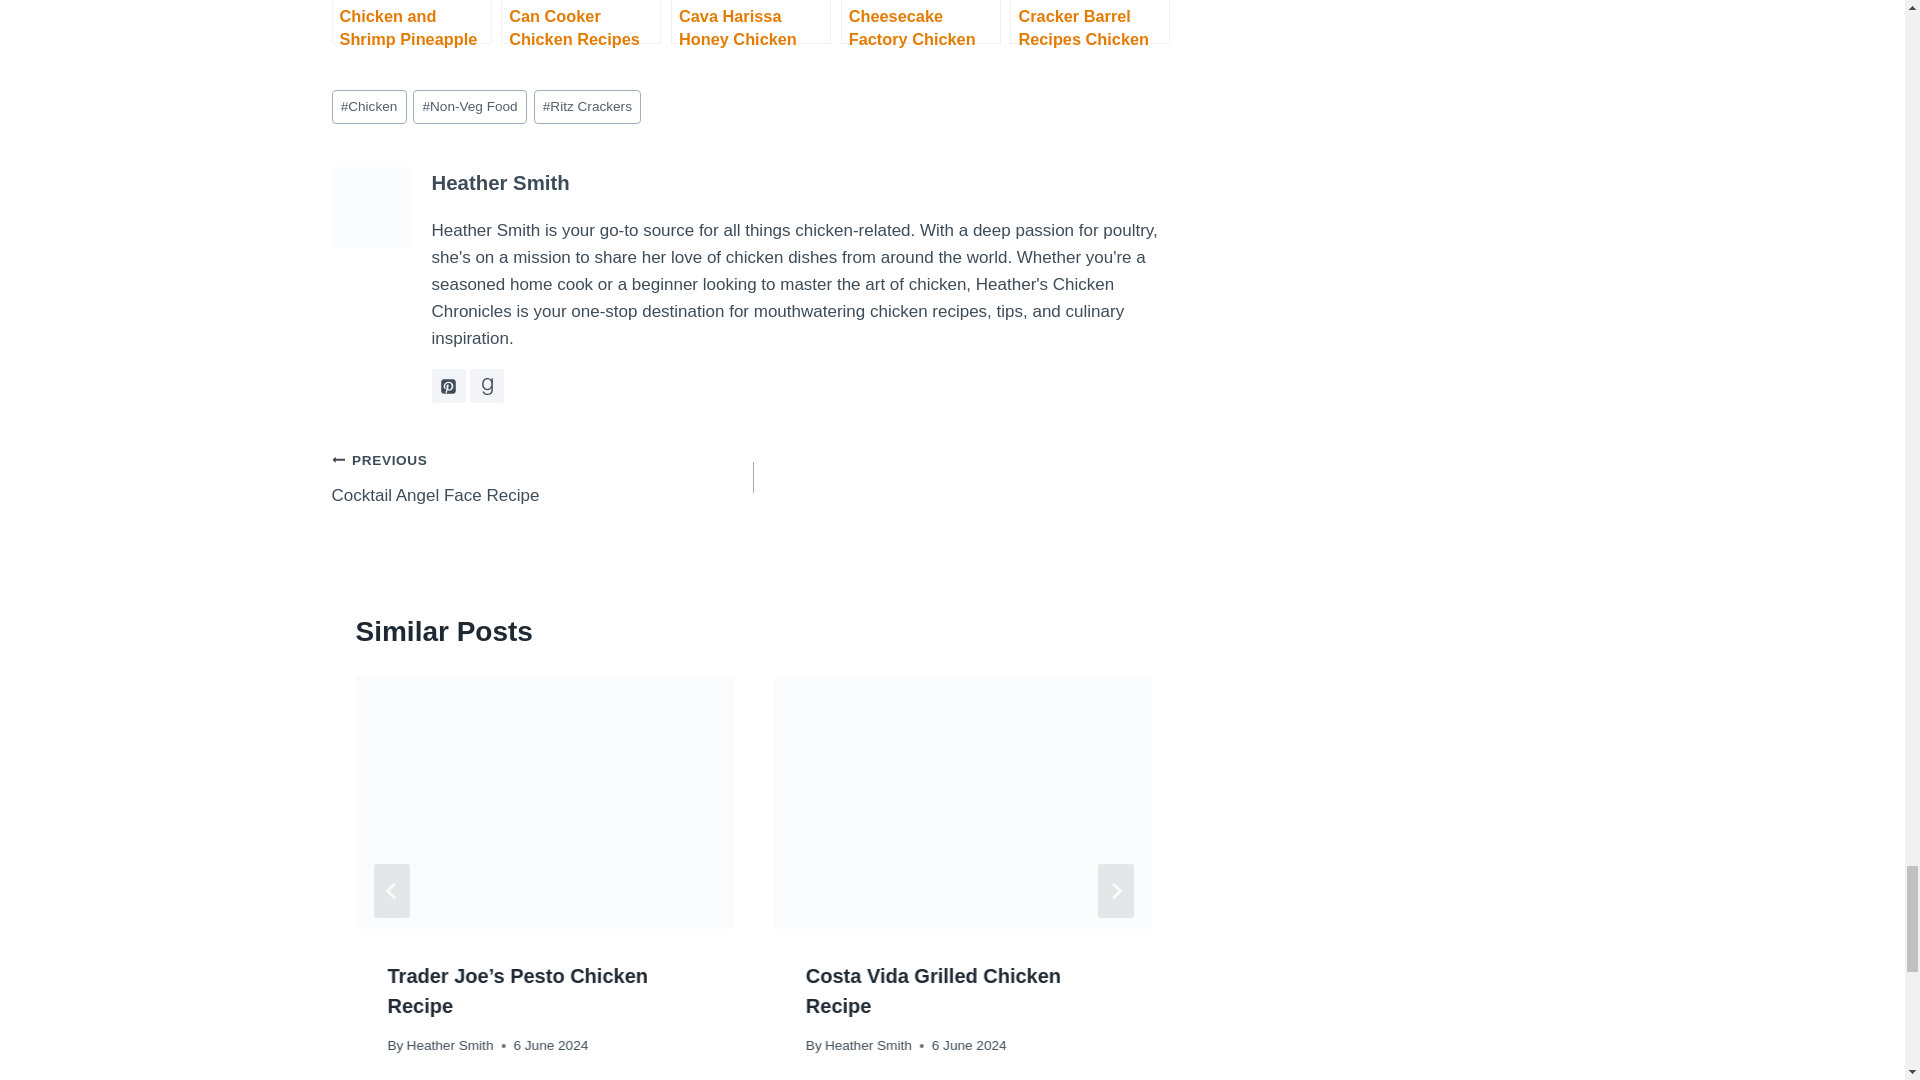  I want to click on Cava Harissa Honey Chicken Recipe, so click(750, 22).